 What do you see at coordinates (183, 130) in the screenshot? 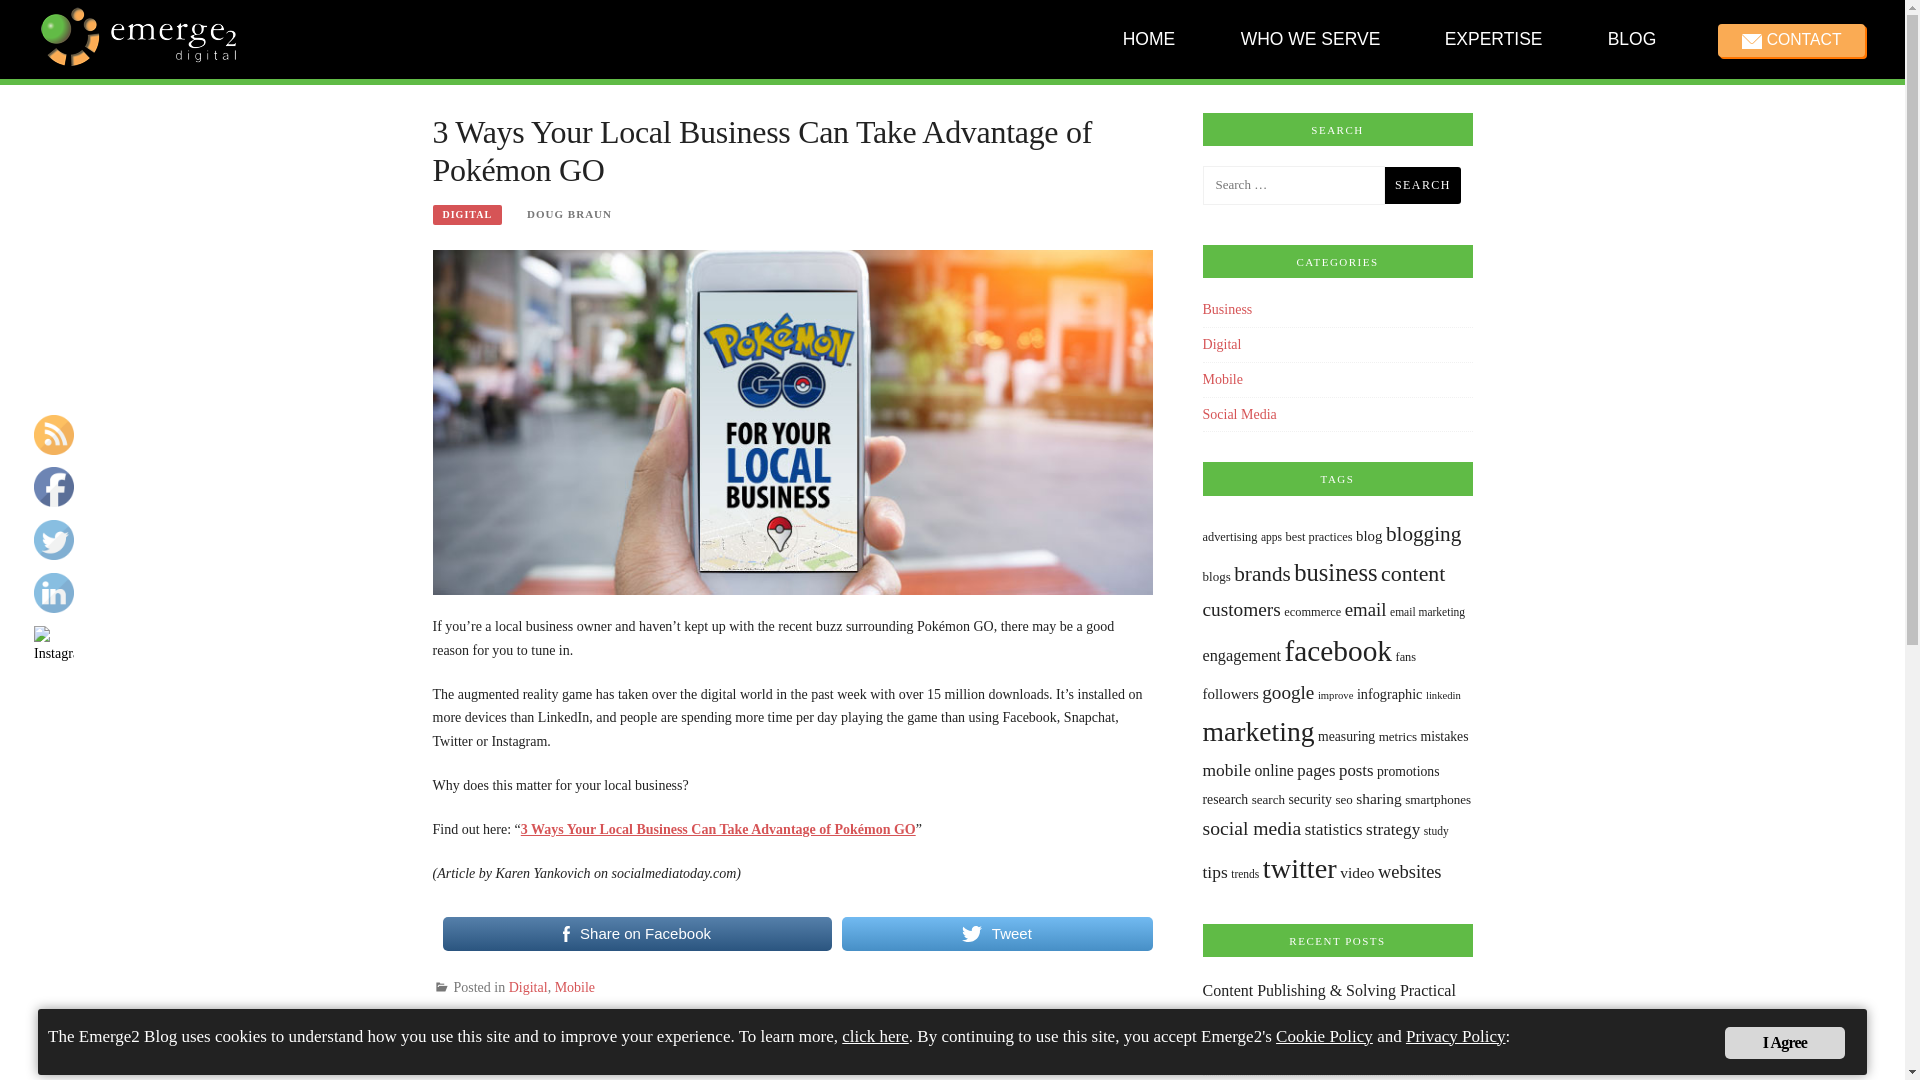
I see `EMERGE2 BLOG` at bounding box center [183, 130].